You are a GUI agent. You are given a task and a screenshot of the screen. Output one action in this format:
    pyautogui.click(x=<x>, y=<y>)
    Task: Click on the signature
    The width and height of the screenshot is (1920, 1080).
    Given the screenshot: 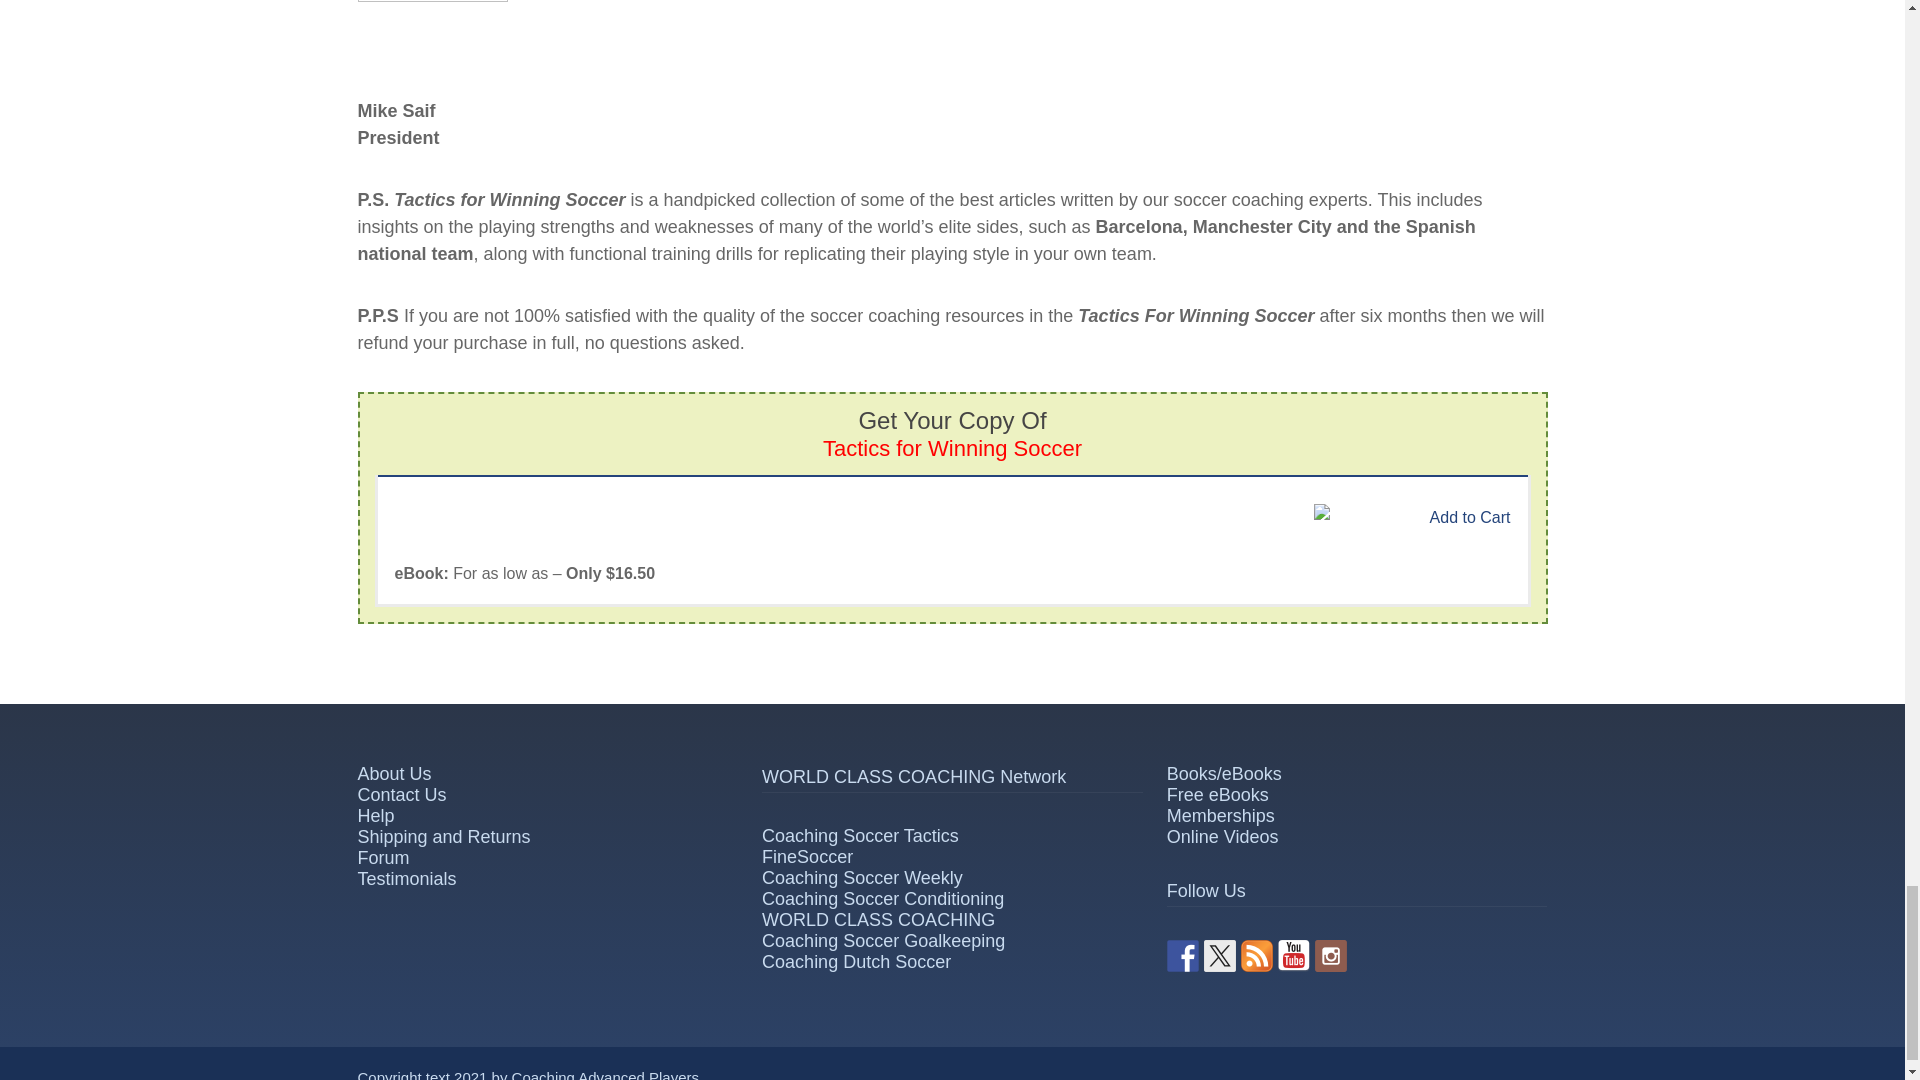 What is the action you would take?
    pyautogui.click(x=432, y=31)
    